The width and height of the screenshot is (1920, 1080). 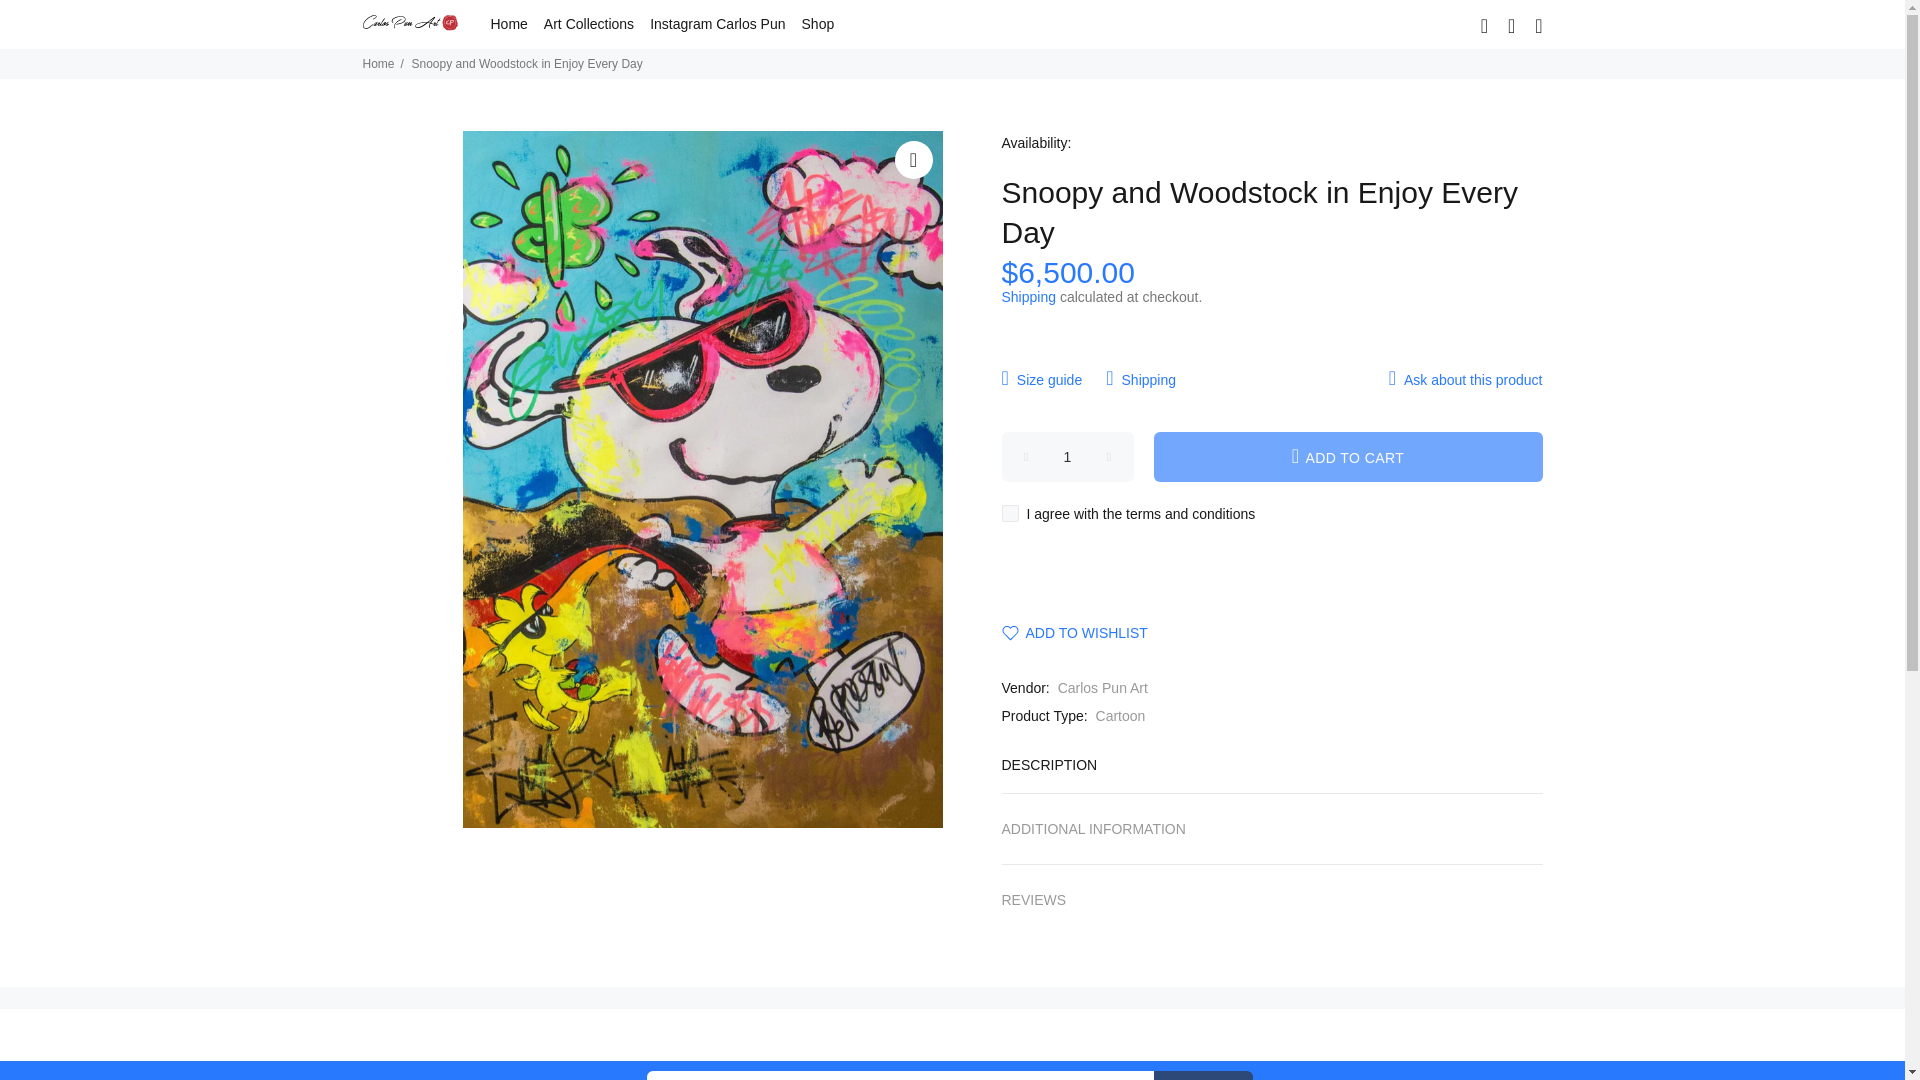 I want to click on Home, so click(x=506, y=24).